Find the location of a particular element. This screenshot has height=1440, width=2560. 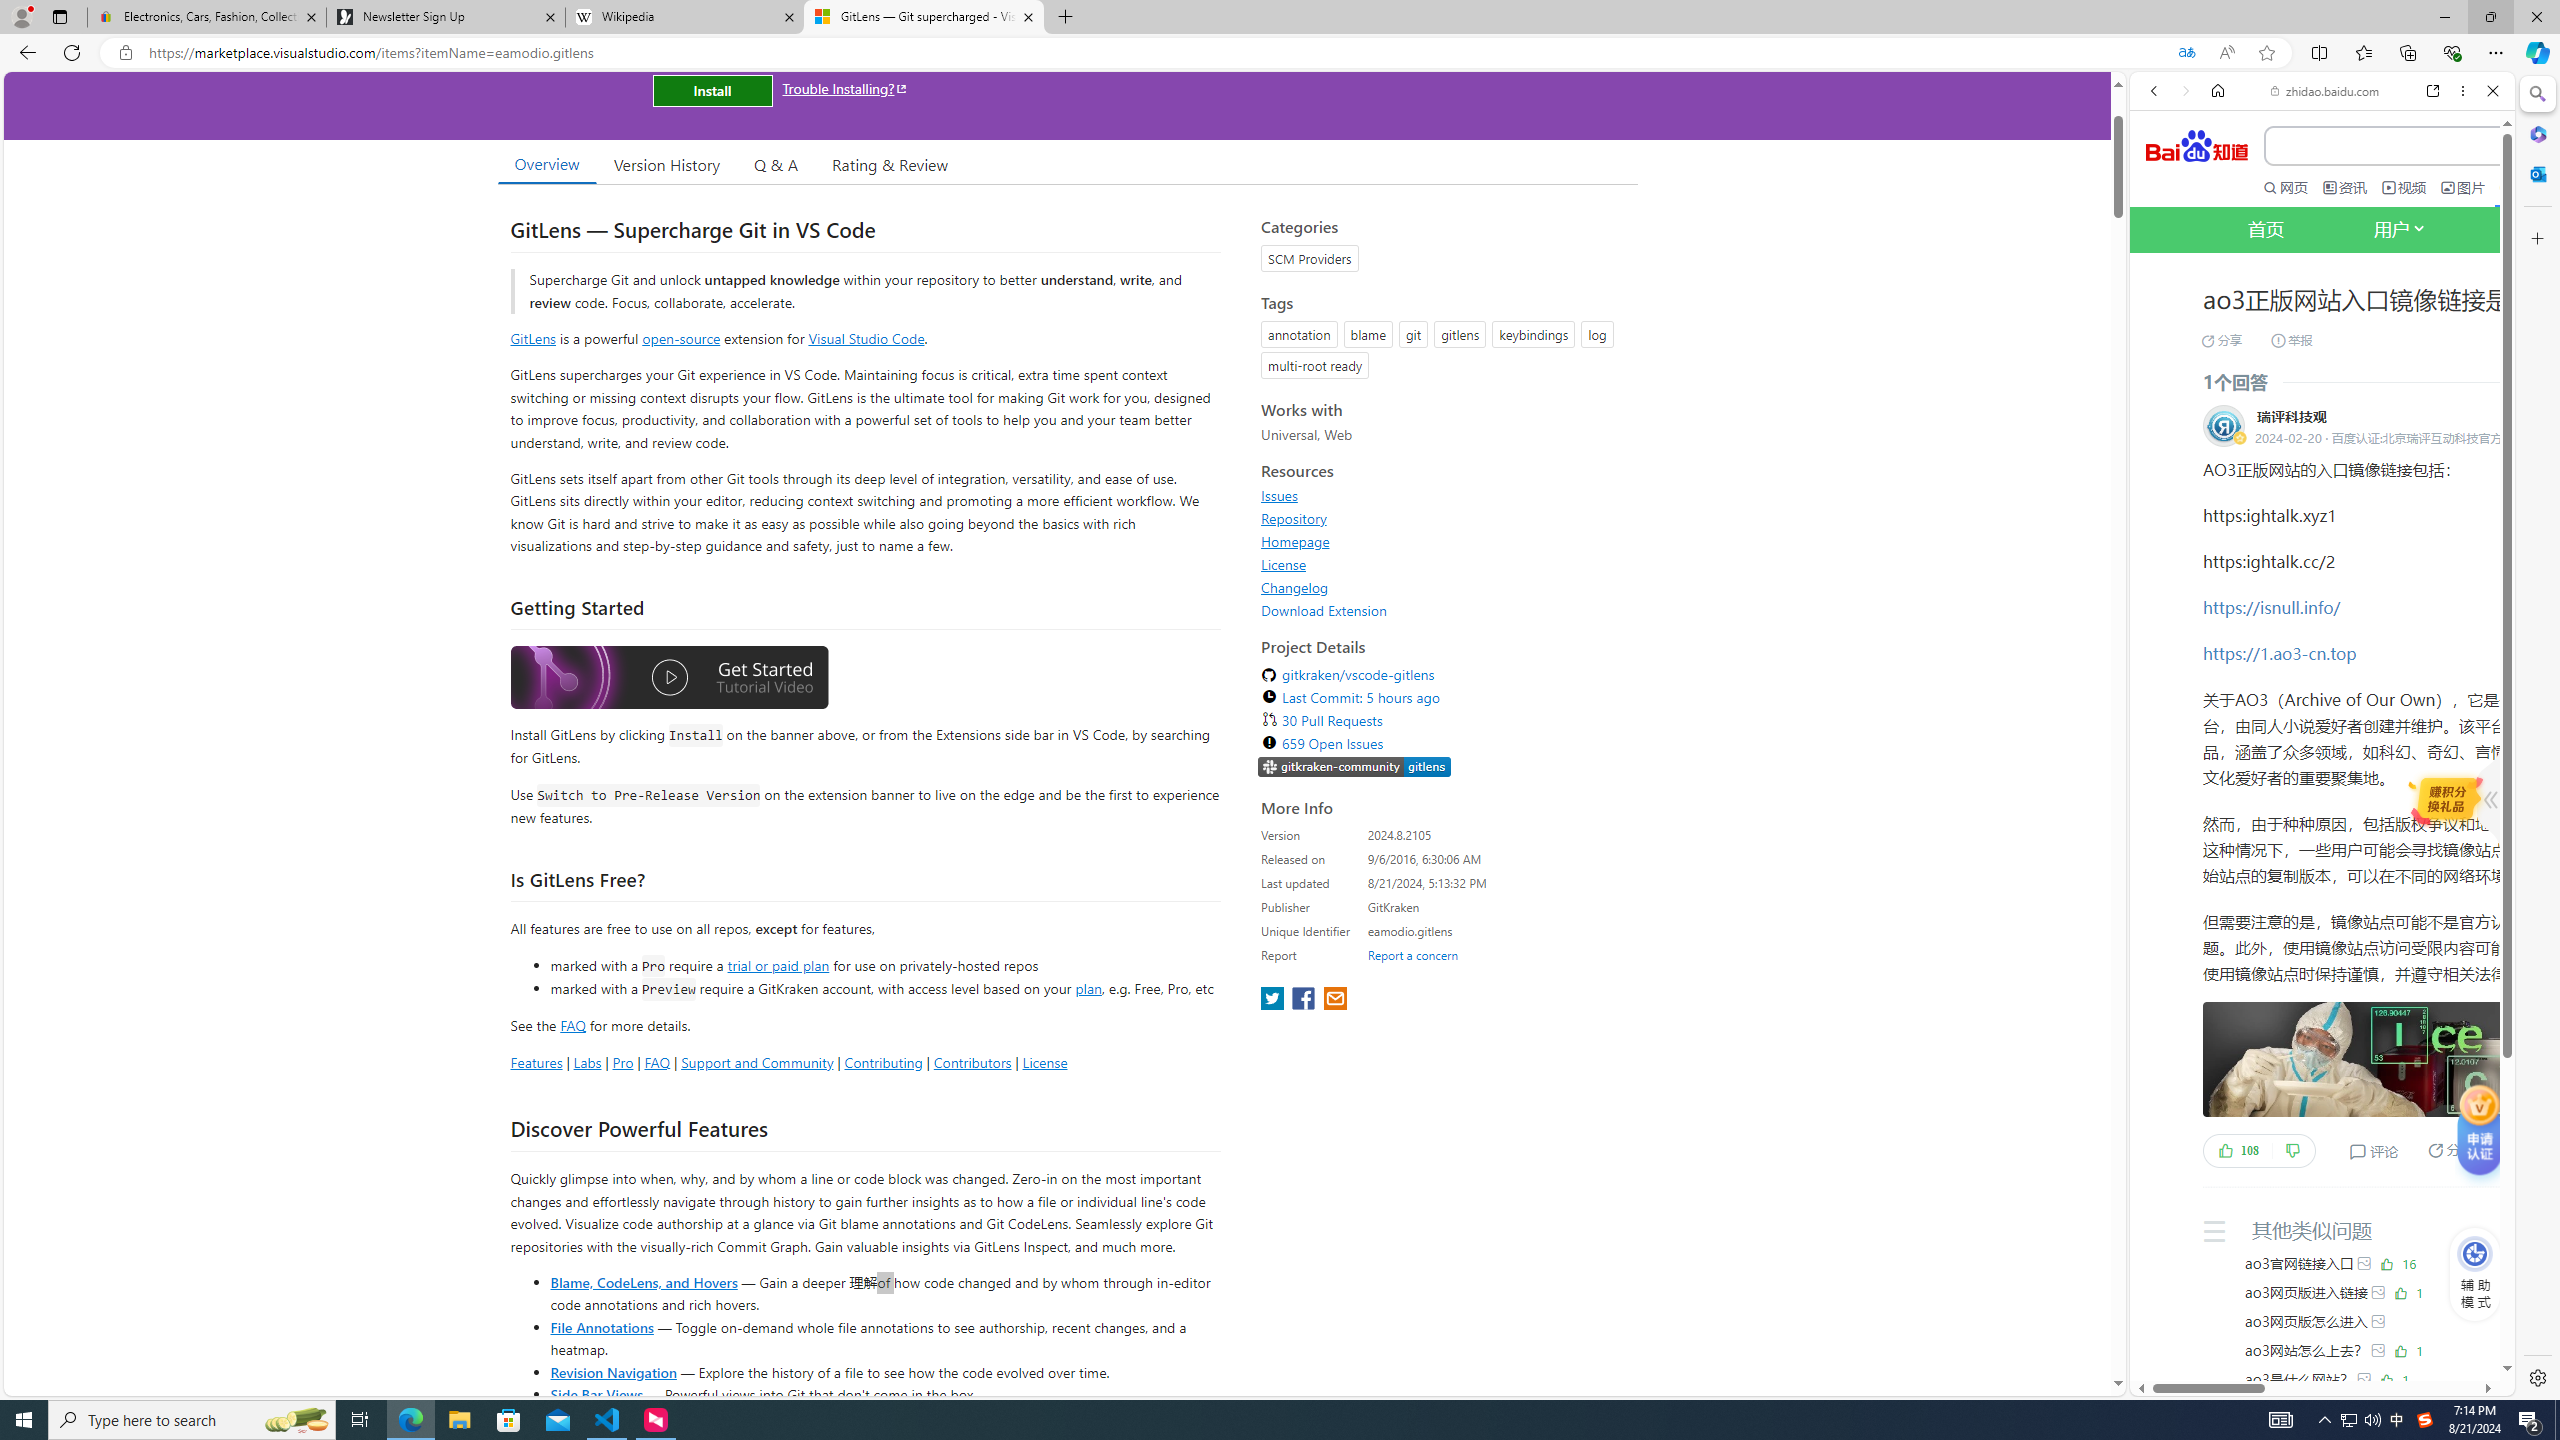

https://slack.gitkraken.com// is located at coordinates (1354, 767).